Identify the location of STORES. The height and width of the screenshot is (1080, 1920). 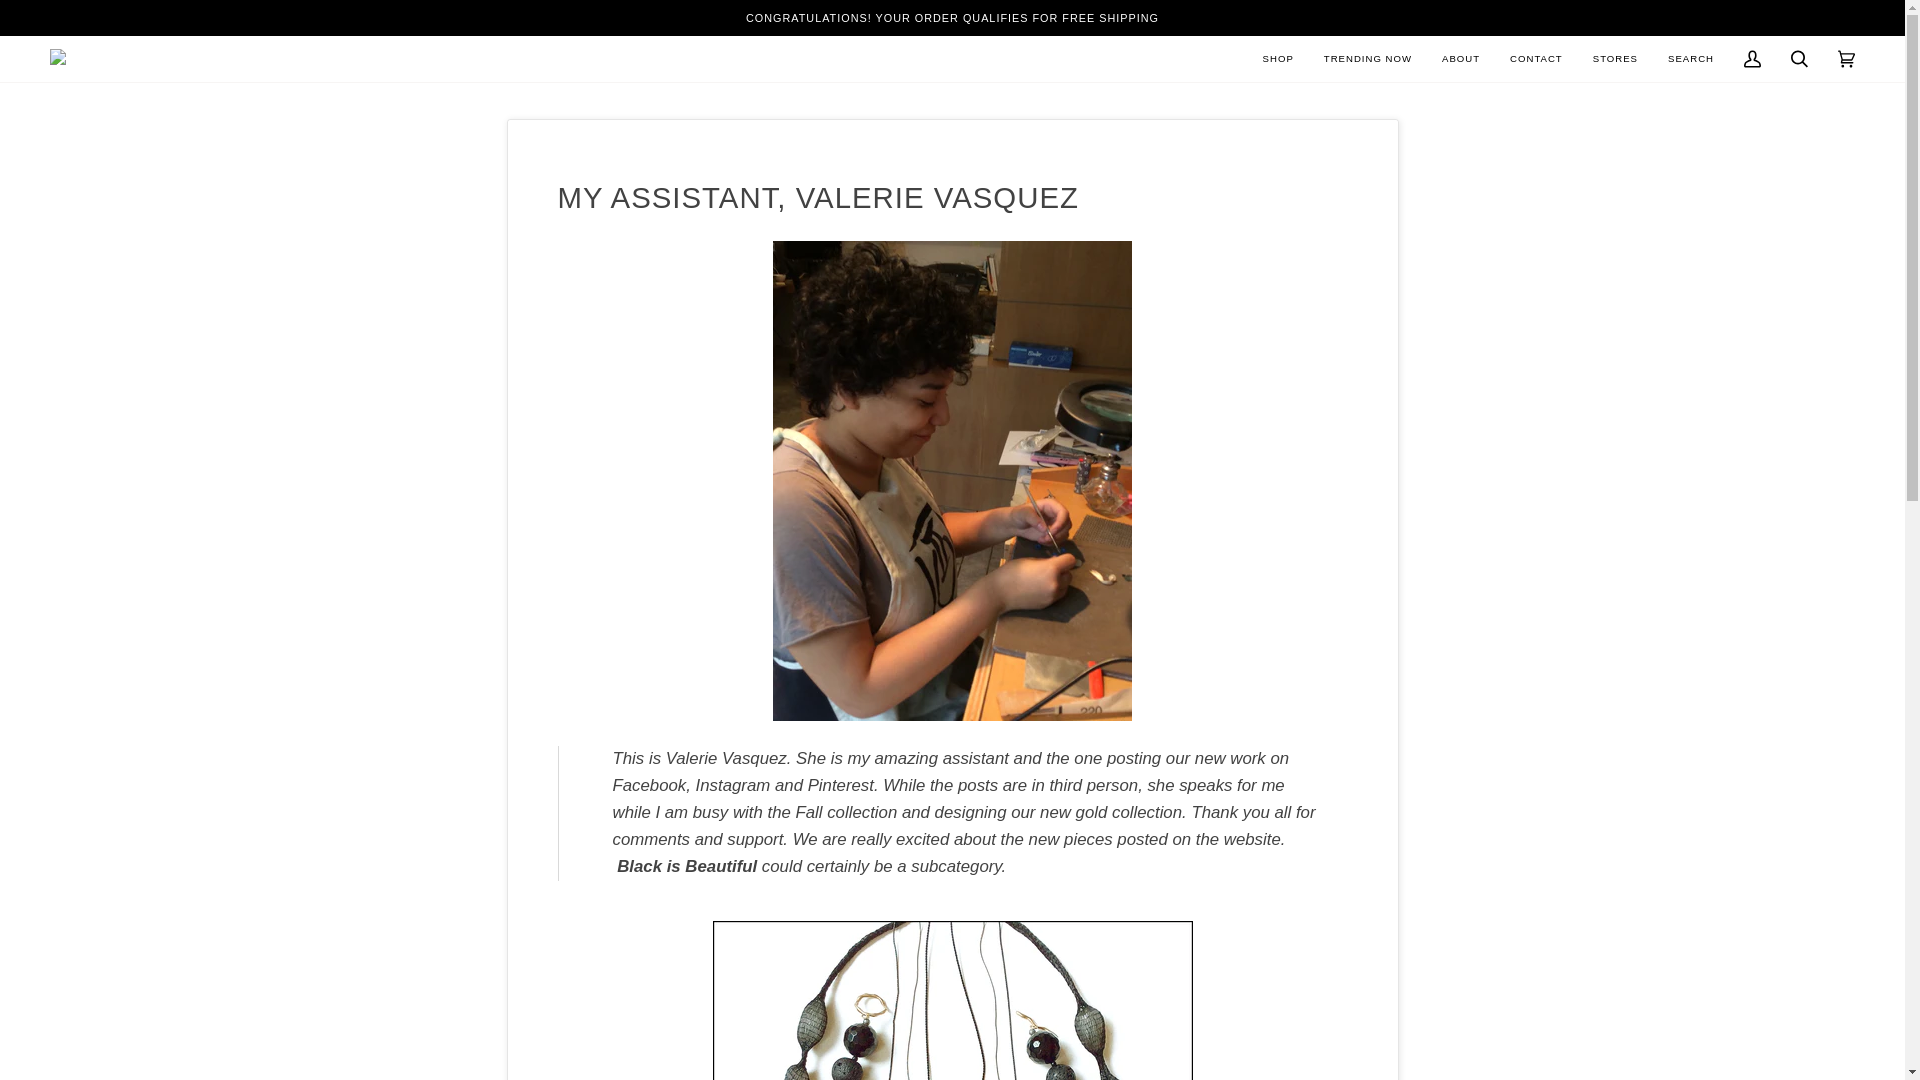
(1616, 58).